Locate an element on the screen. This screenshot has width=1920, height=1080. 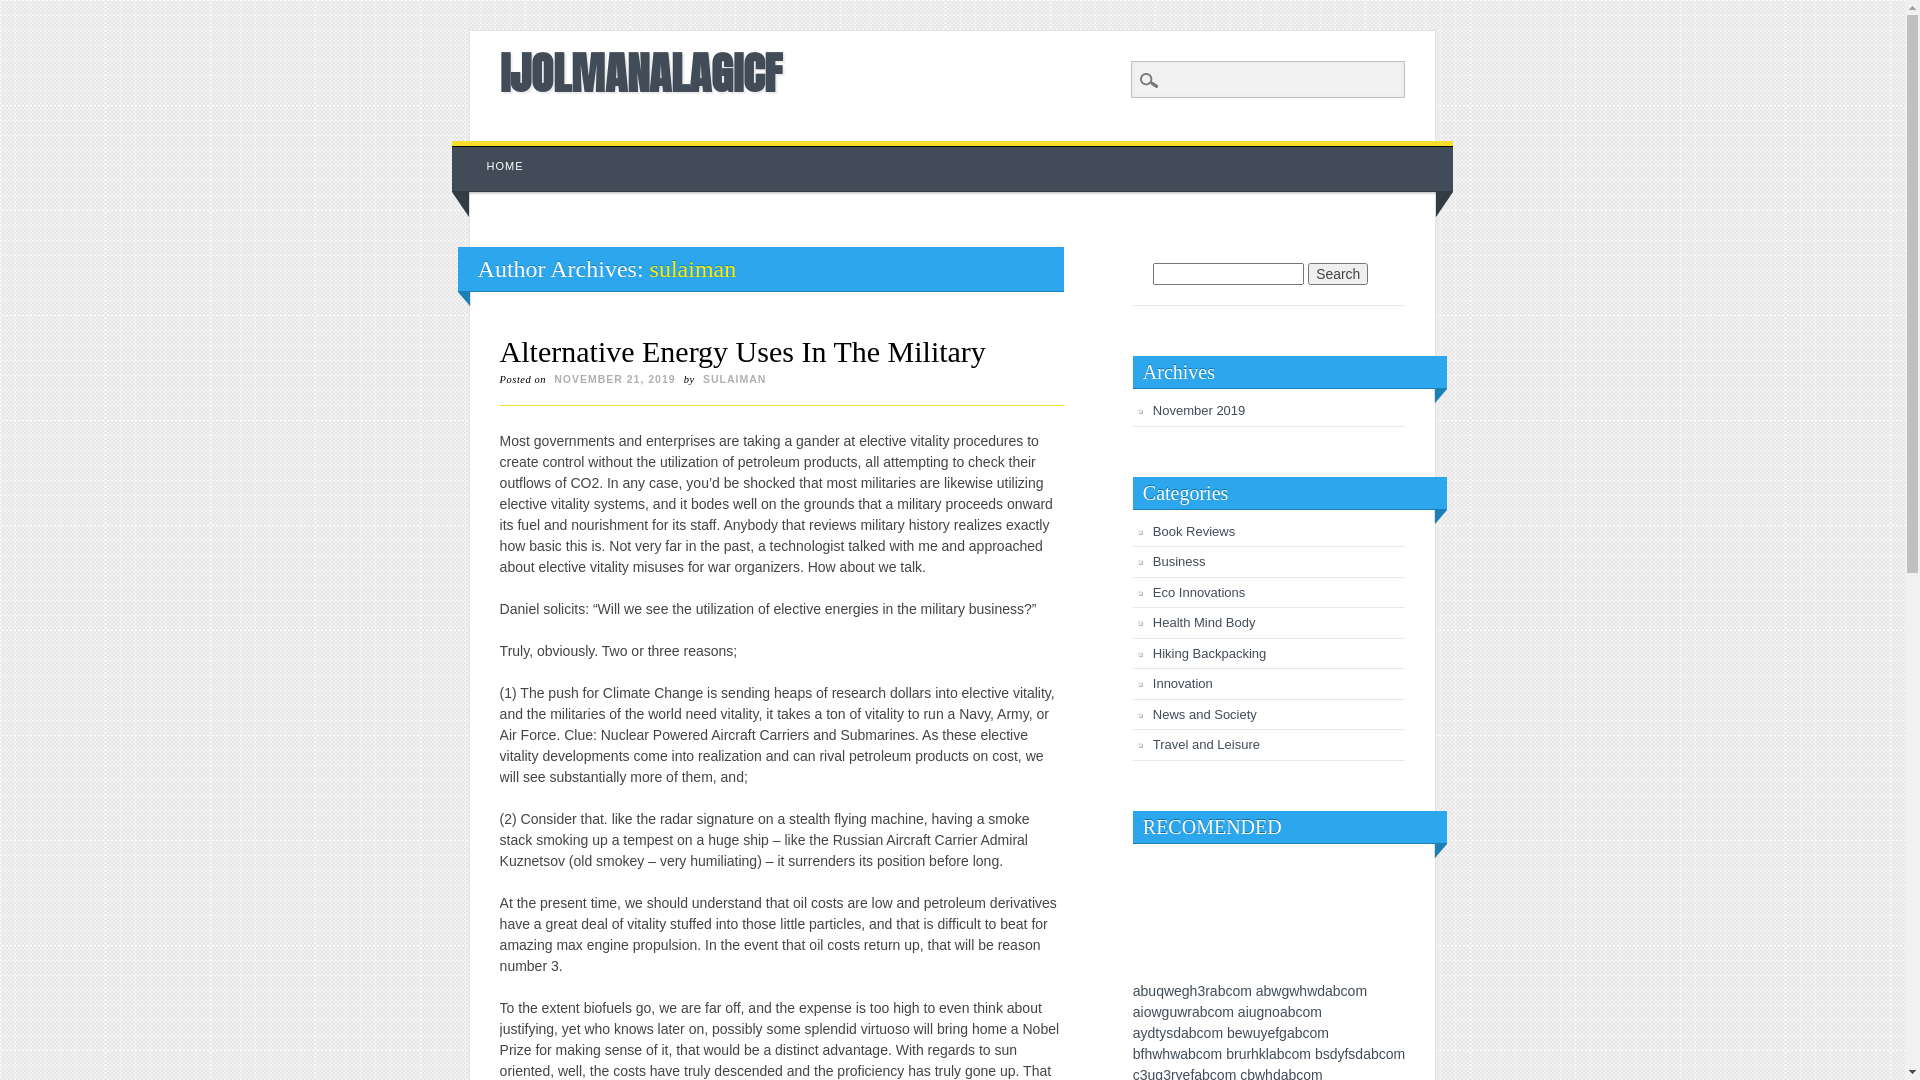
sulaiman is located at coordinates (694, 269).